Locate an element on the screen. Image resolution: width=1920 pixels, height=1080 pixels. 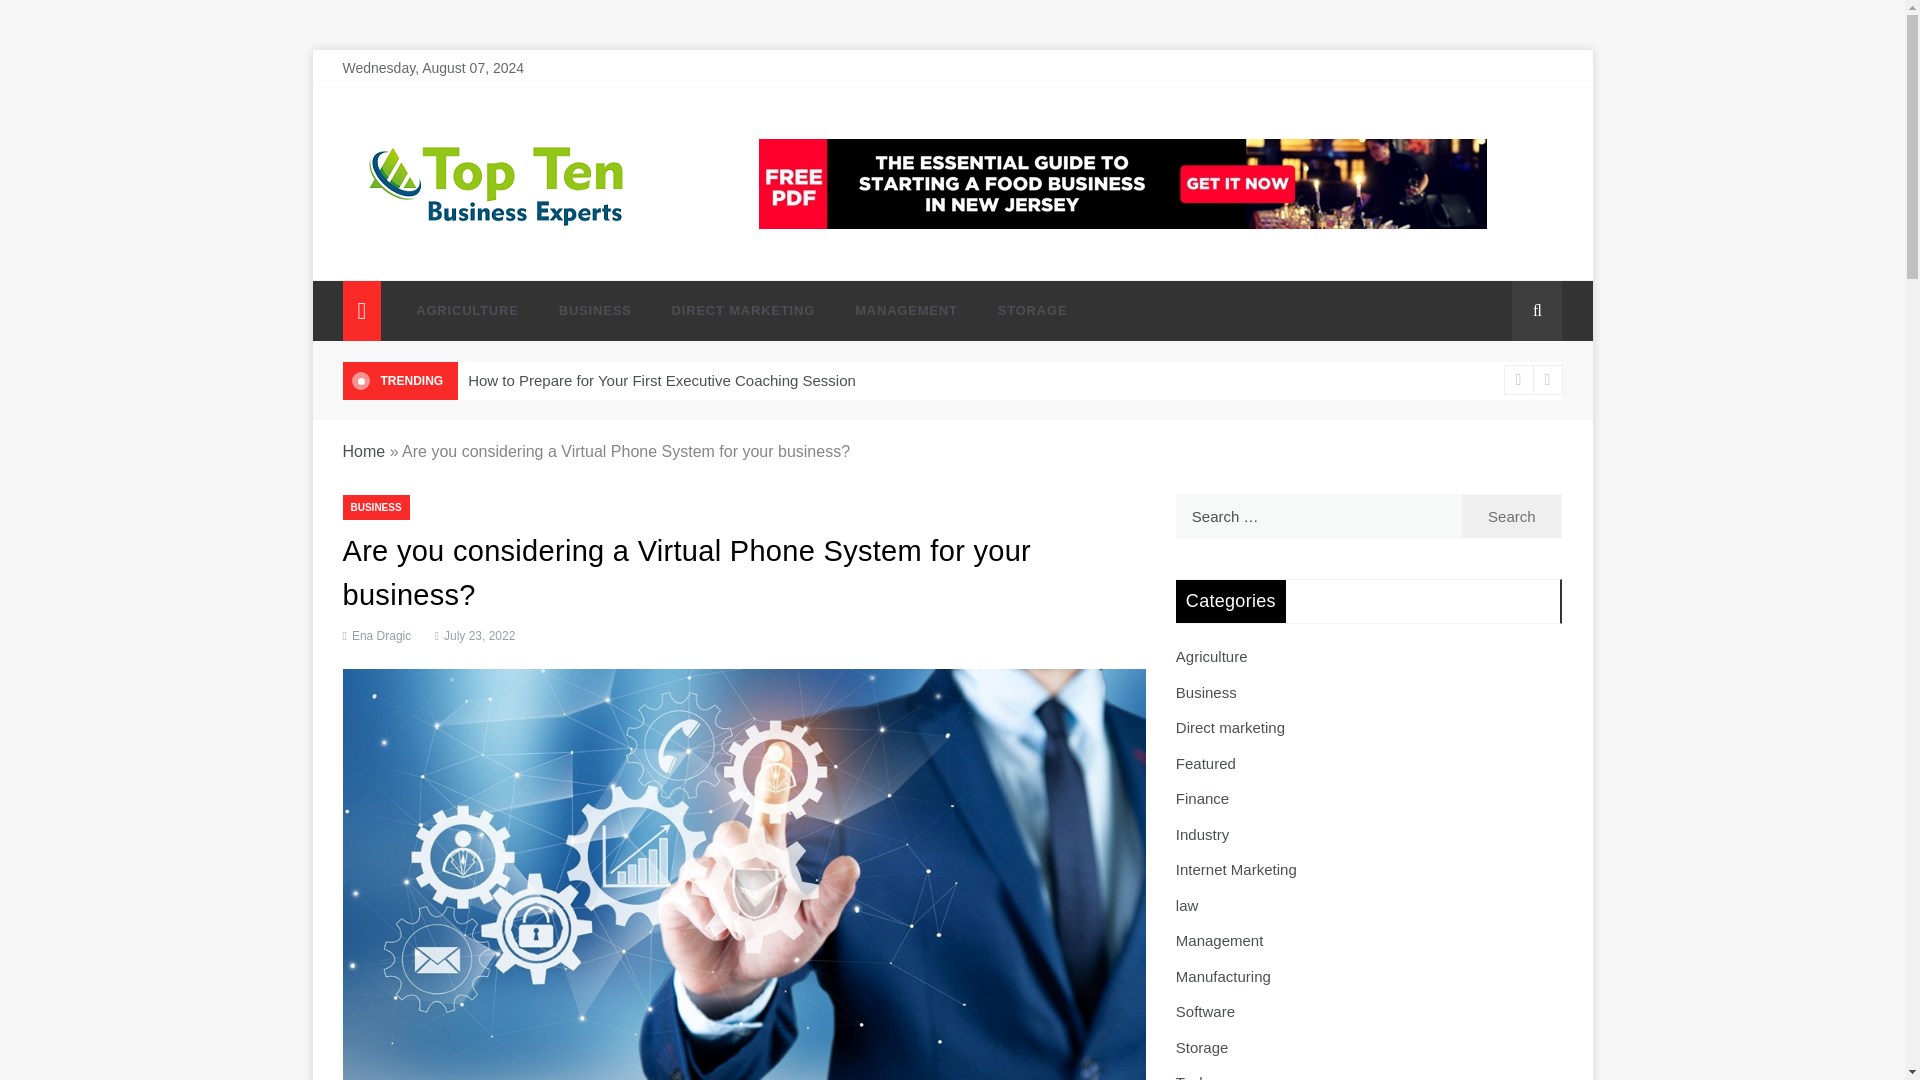
DIRECT MARKETING is located at coordinates (744, 310).